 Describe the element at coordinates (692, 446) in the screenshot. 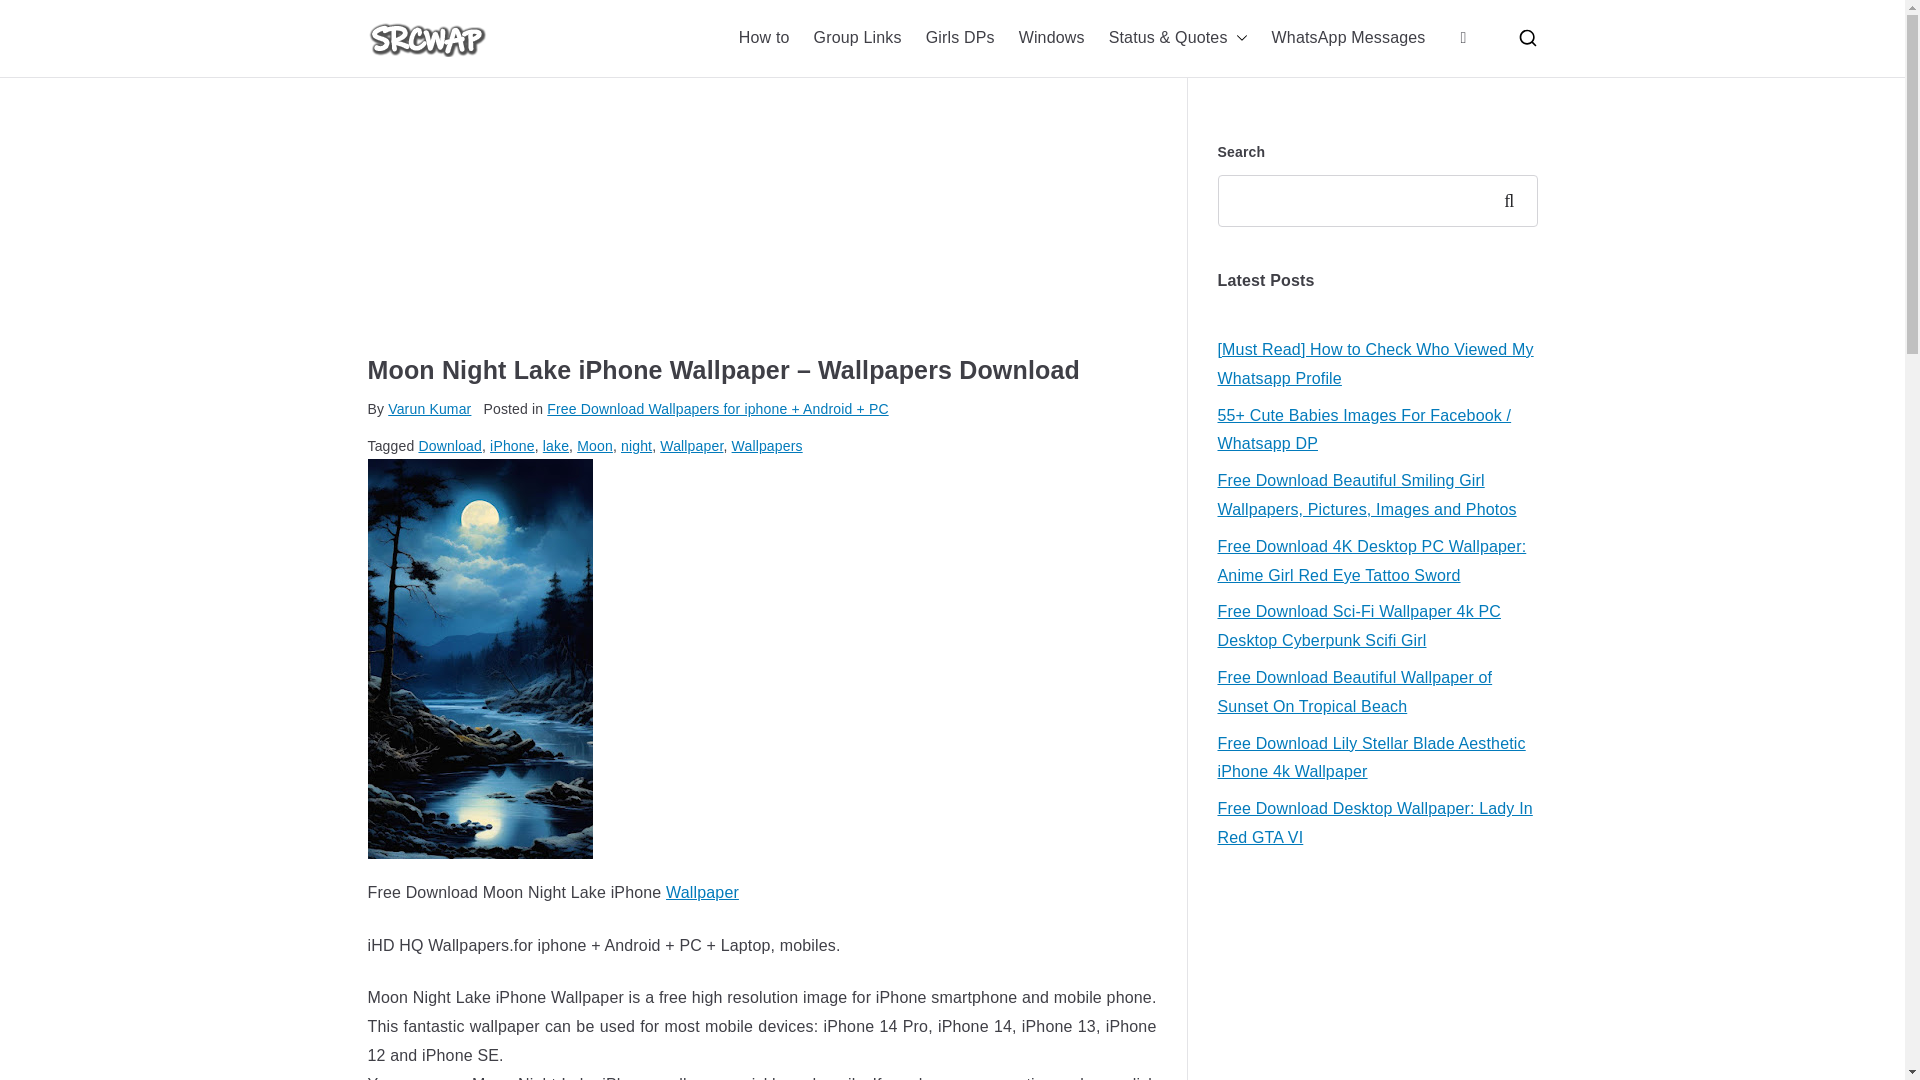

I see `Wallpaper` at that location.